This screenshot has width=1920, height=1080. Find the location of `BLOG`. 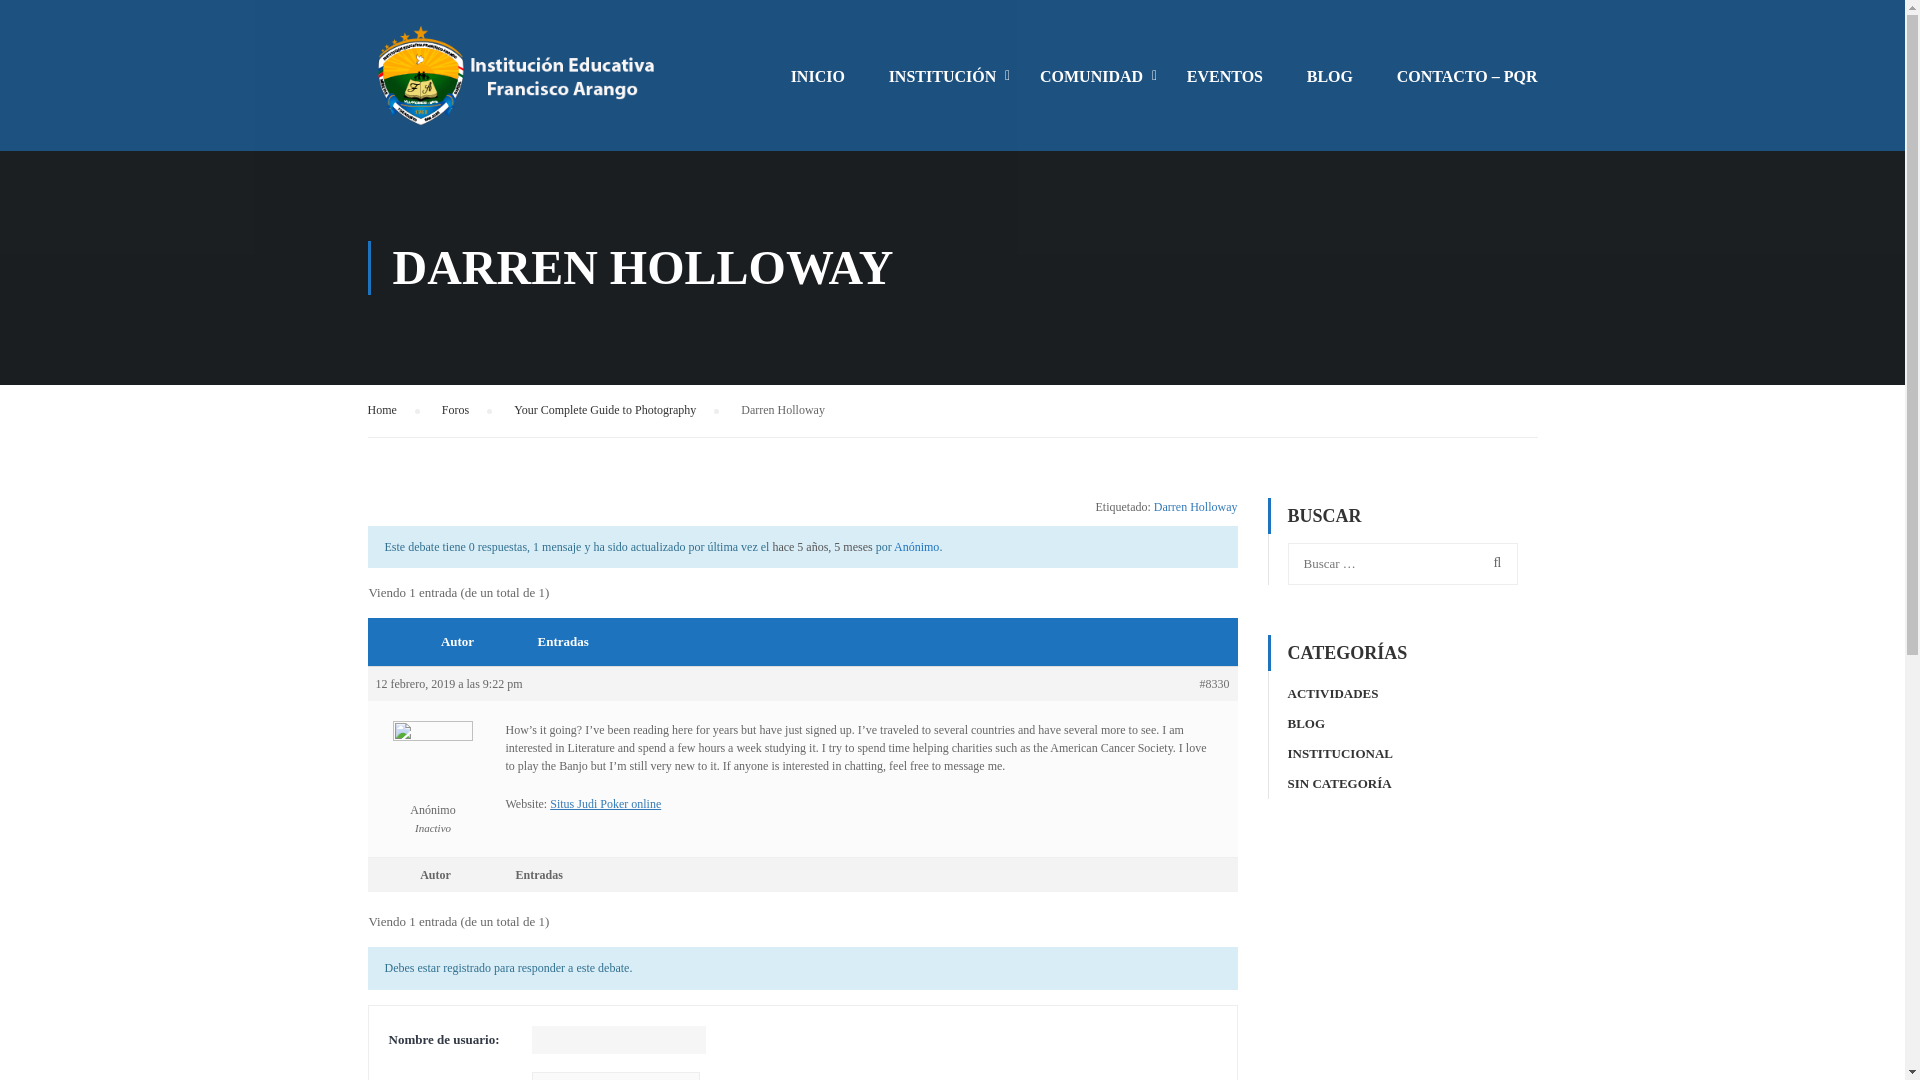

BLOG is located at coordinates (1307, 724).